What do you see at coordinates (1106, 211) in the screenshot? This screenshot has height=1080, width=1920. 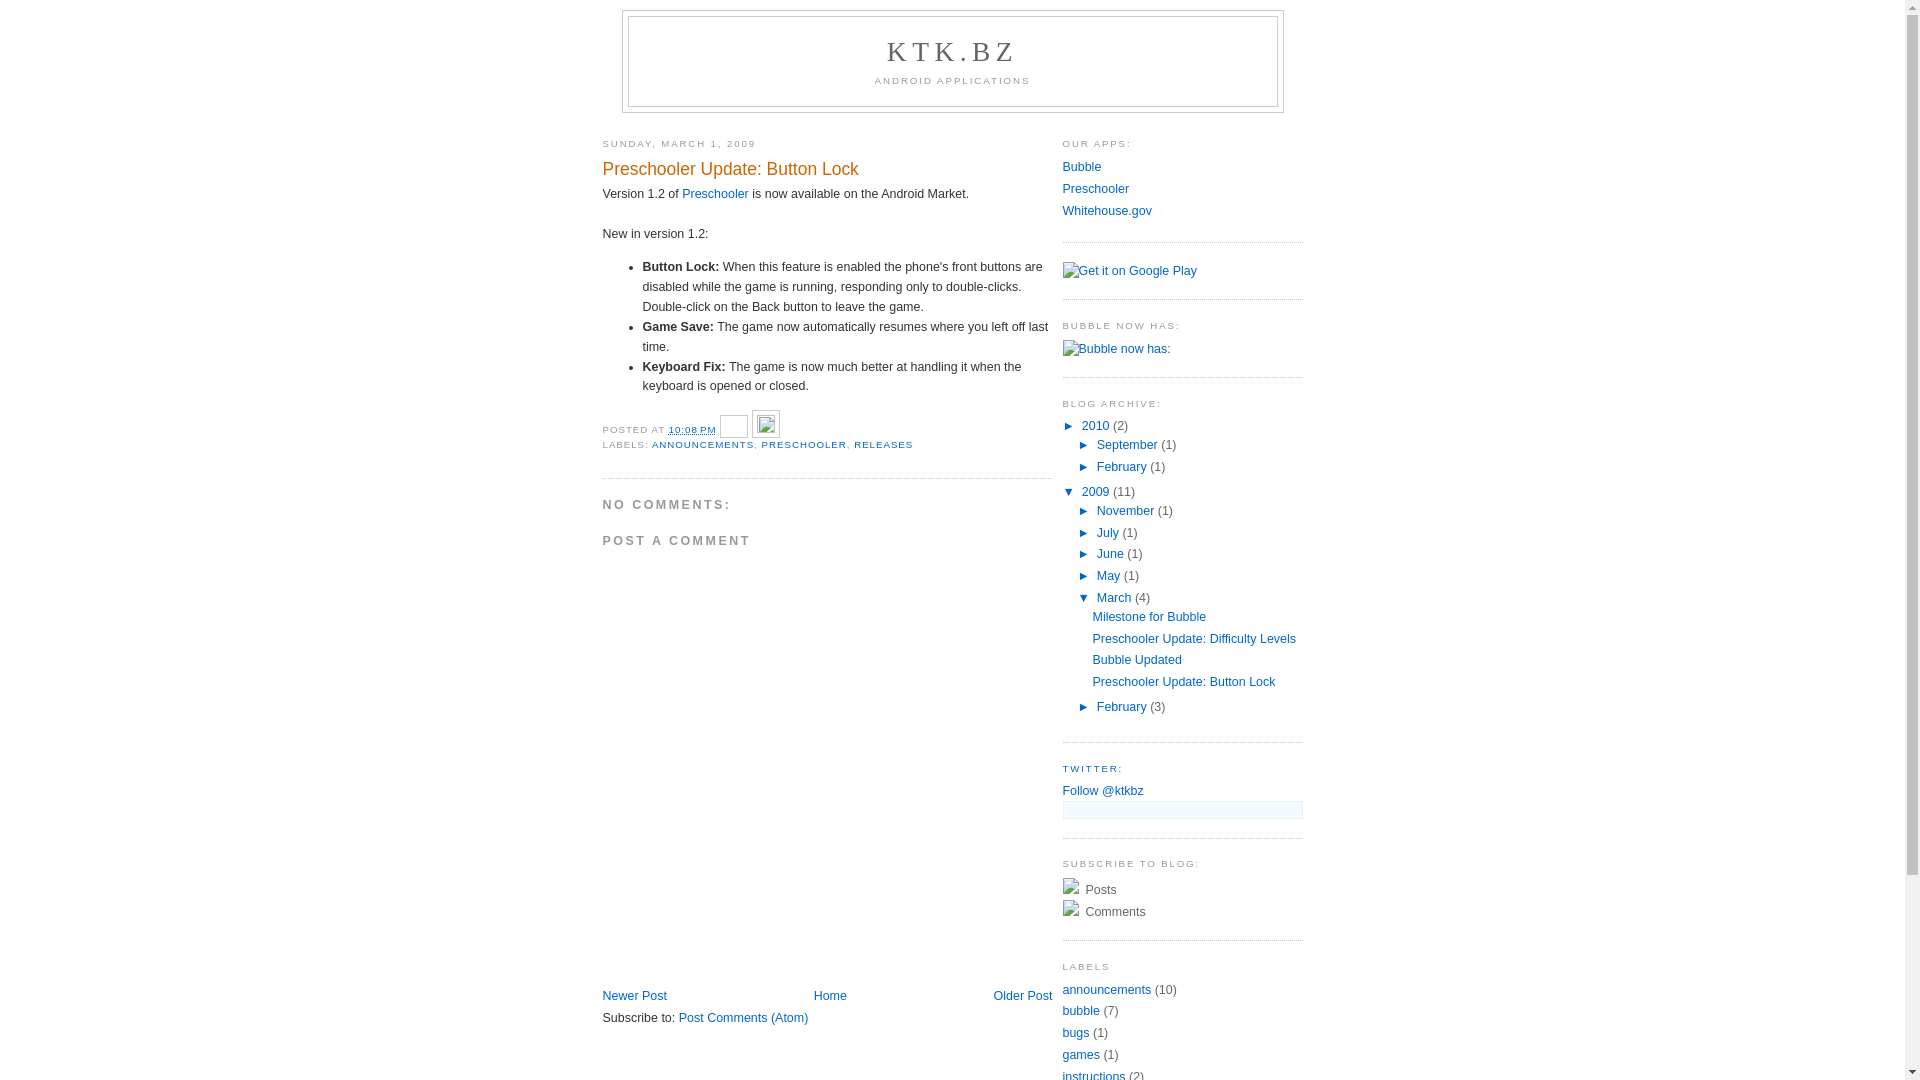 I see `Whitehouse.gov` at bounding box center [1106, 211].